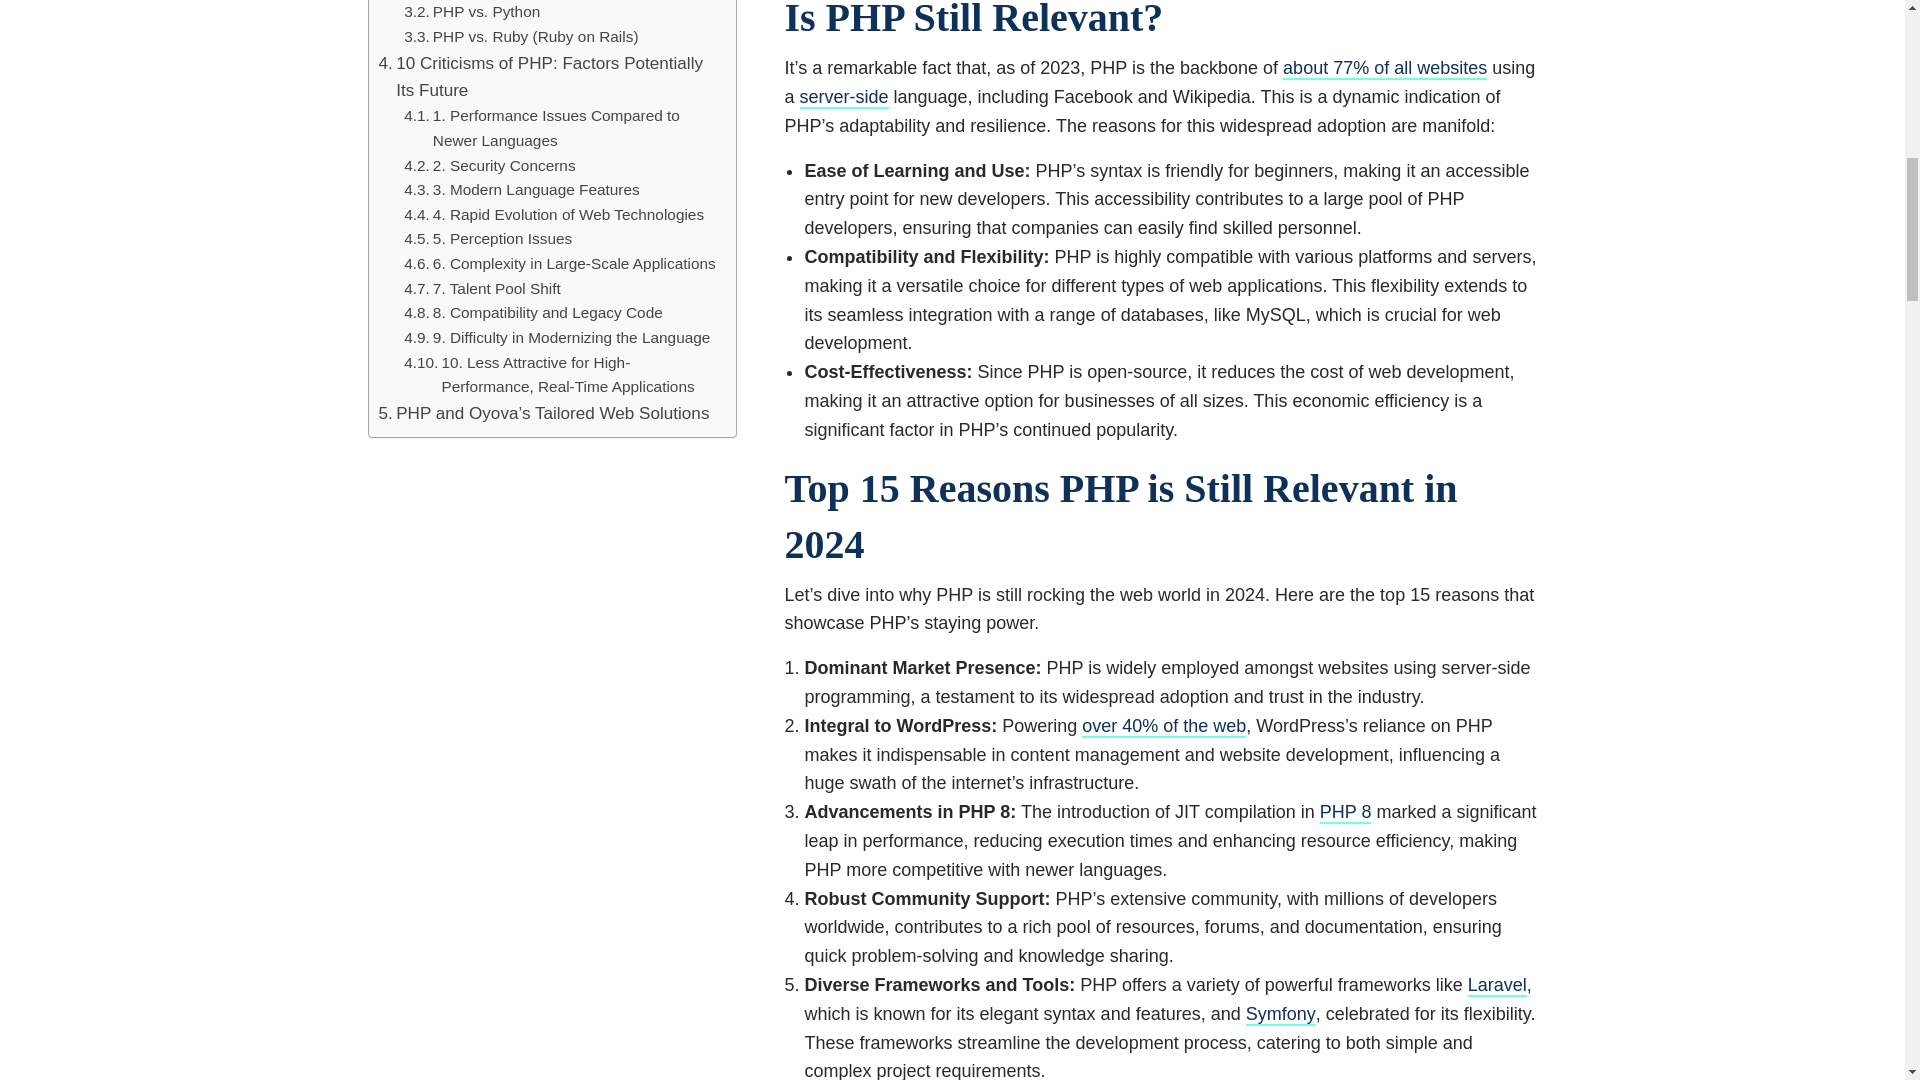 This screenshot has width=1920, height=1080. Describe the element at coordinates (560, 128) in the screenshot. I see `1. Performance Issues Compared to Newer Languages` at that location.